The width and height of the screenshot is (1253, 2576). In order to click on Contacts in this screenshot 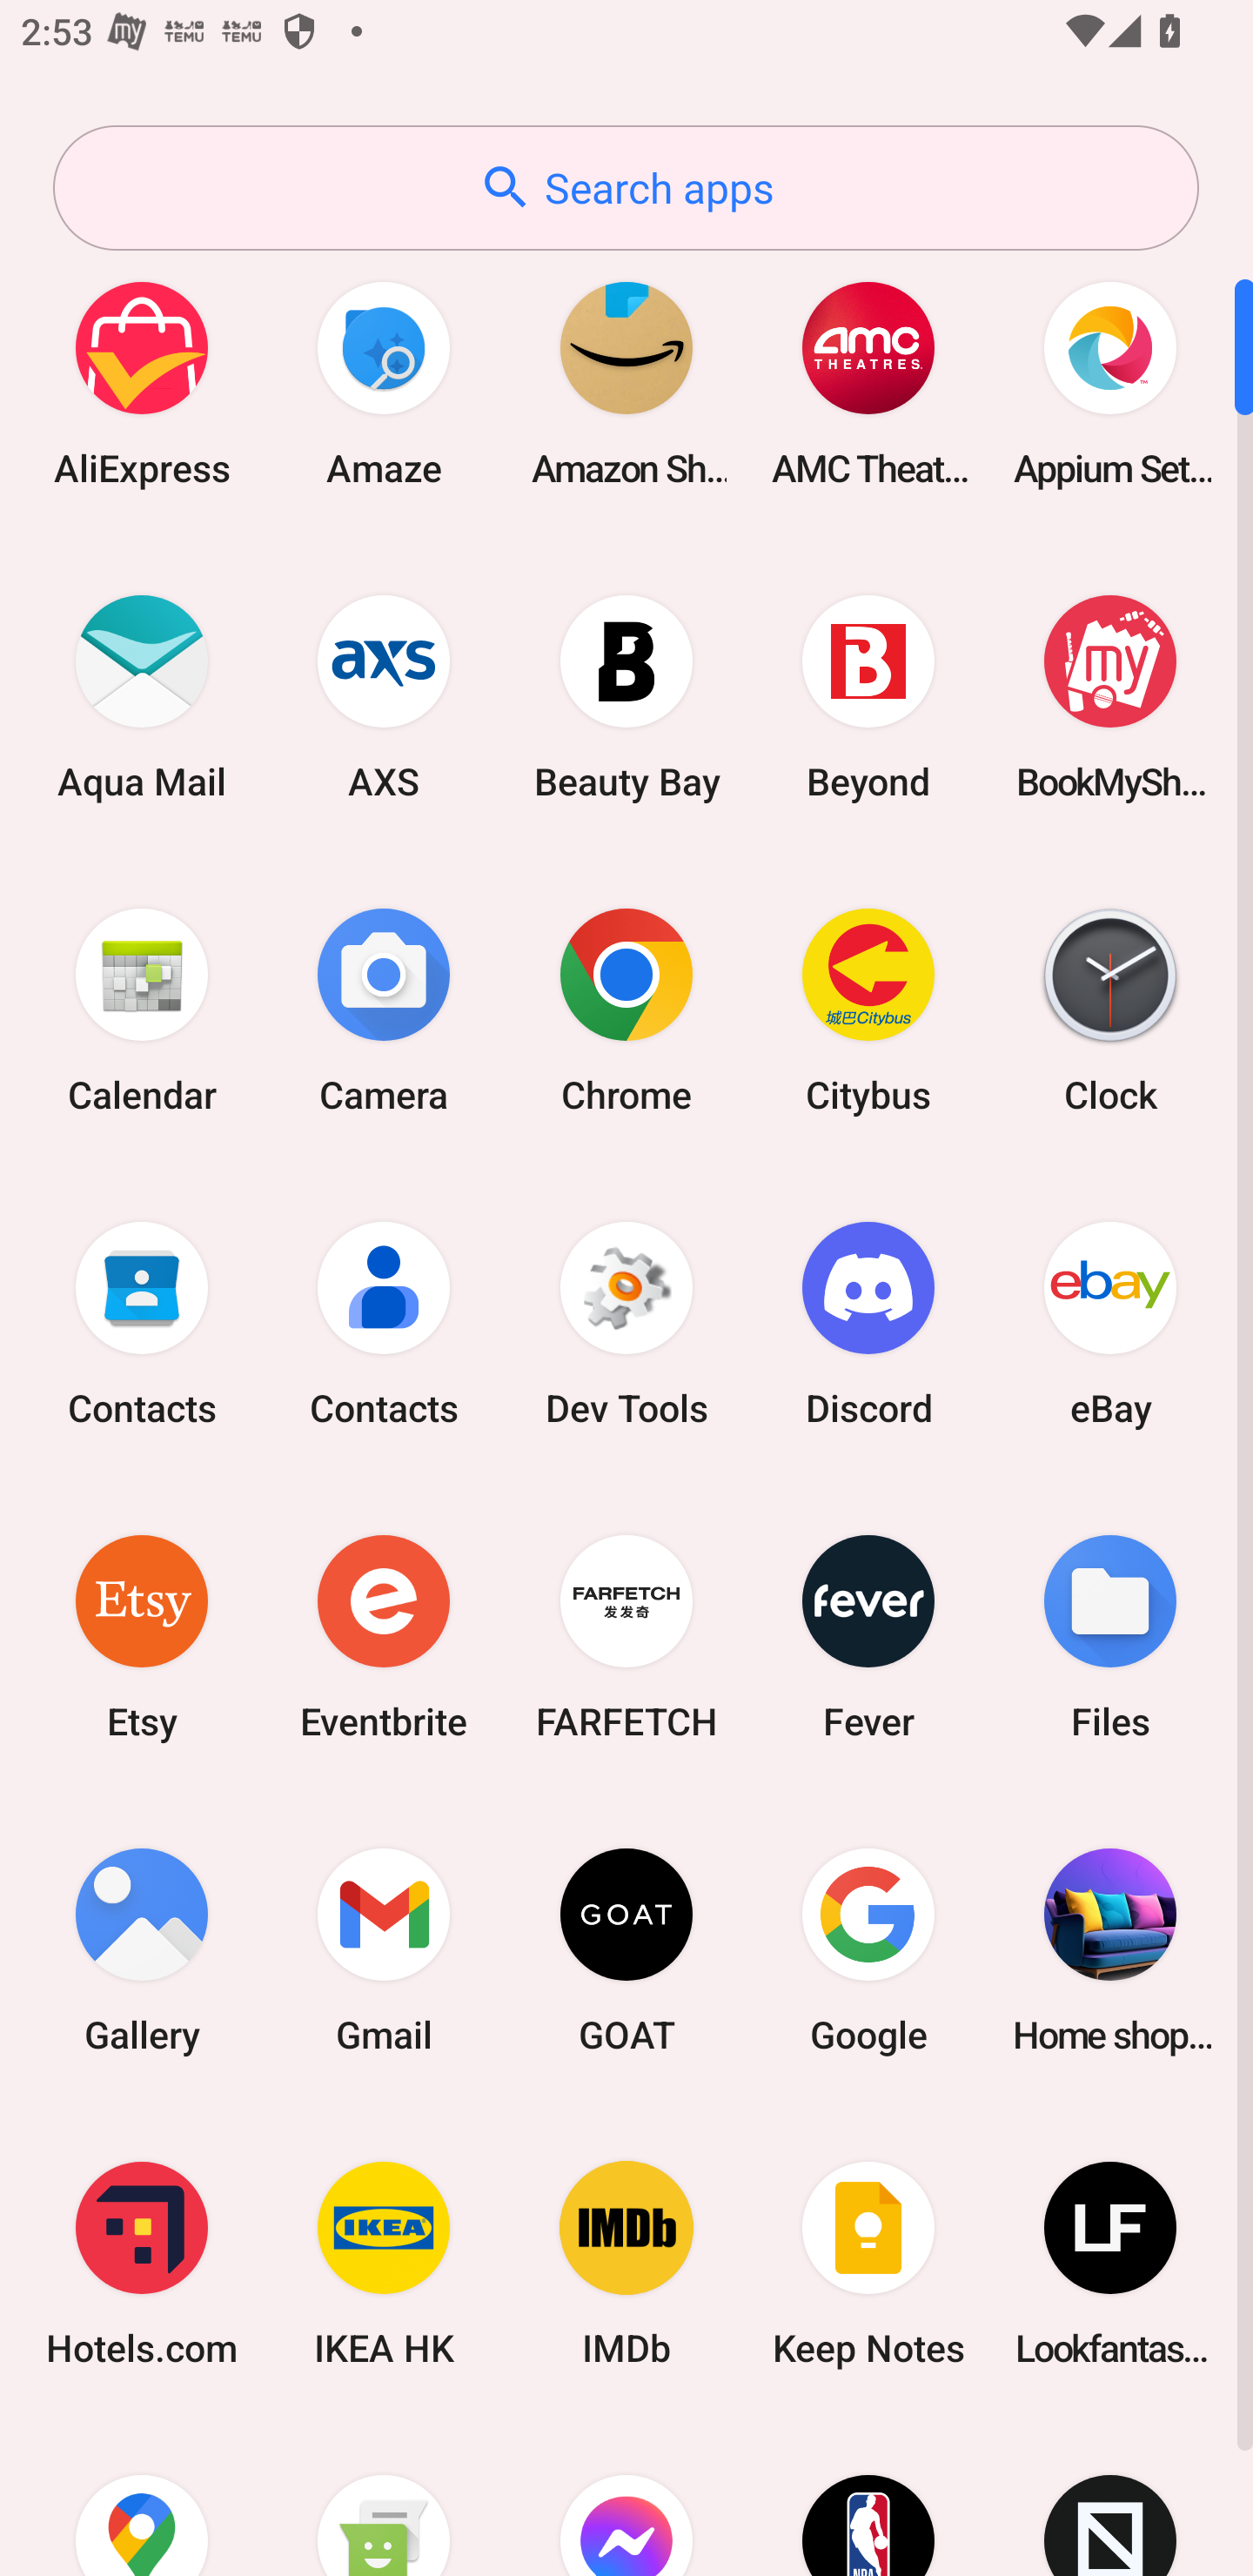, I will do `click(384, 1323)`.